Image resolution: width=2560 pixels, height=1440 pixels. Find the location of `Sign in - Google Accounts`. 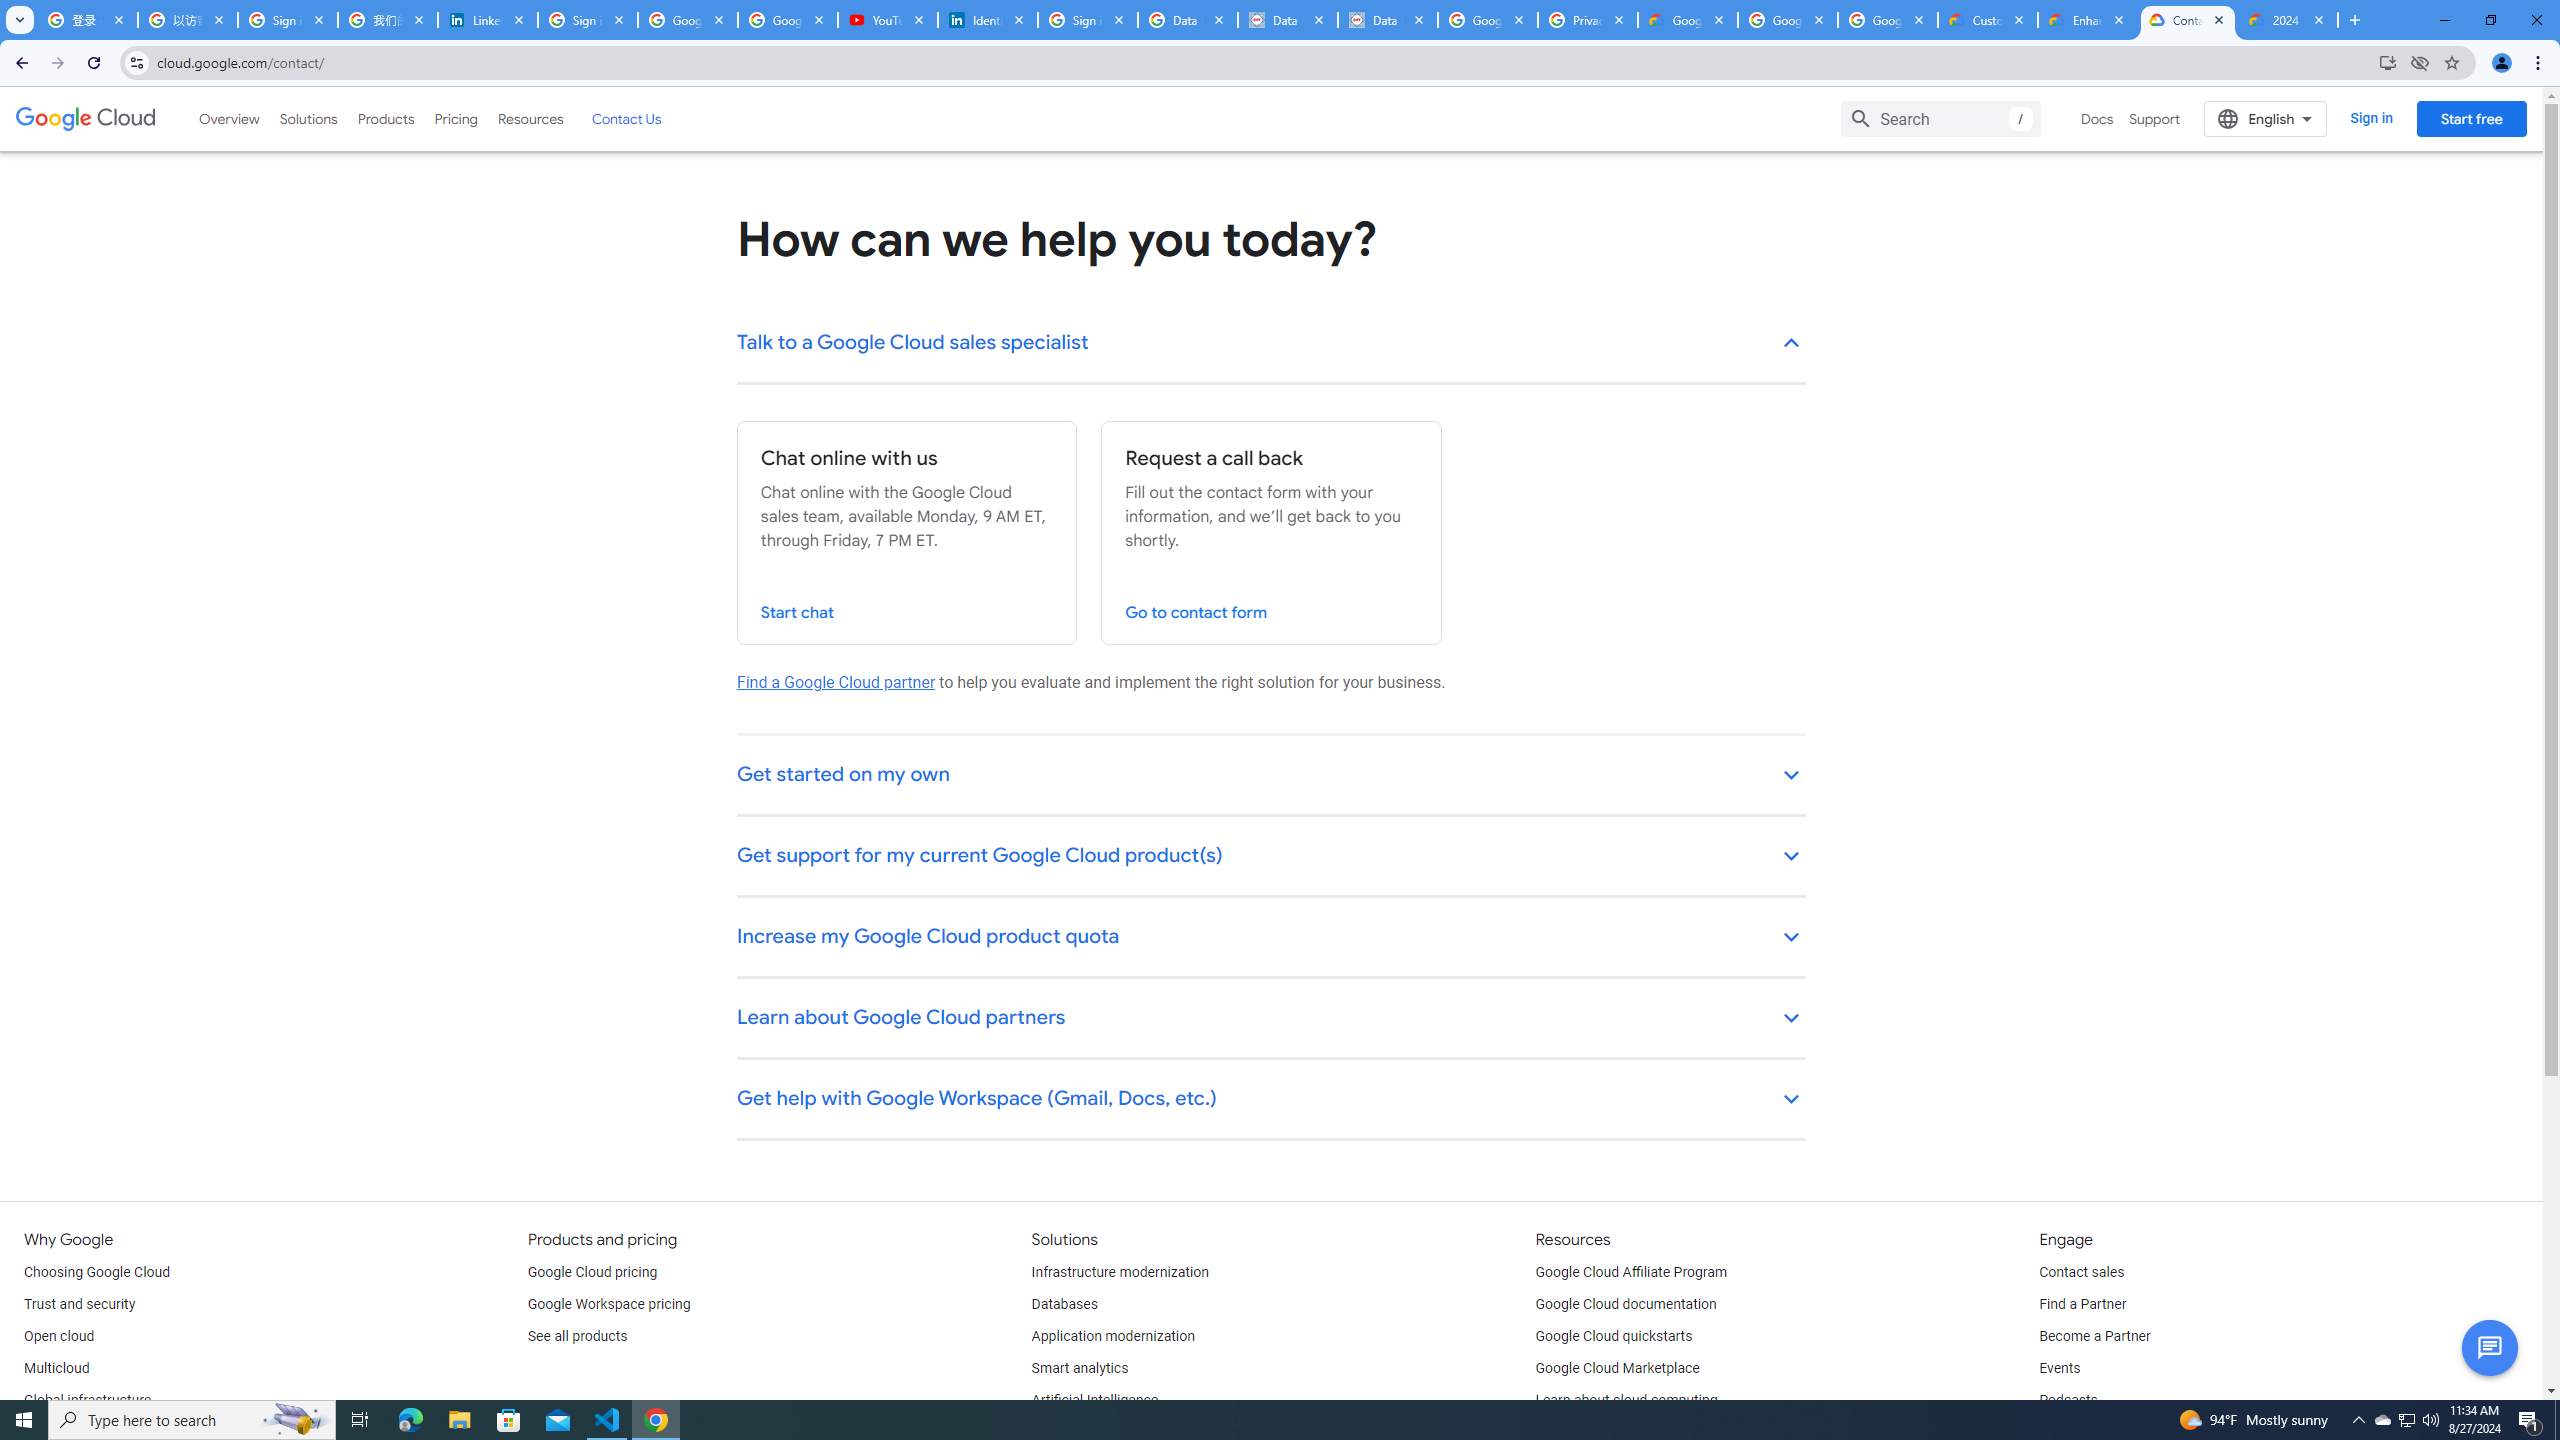

Sign in - Google Accounts is located at coordinates (1088, 20).